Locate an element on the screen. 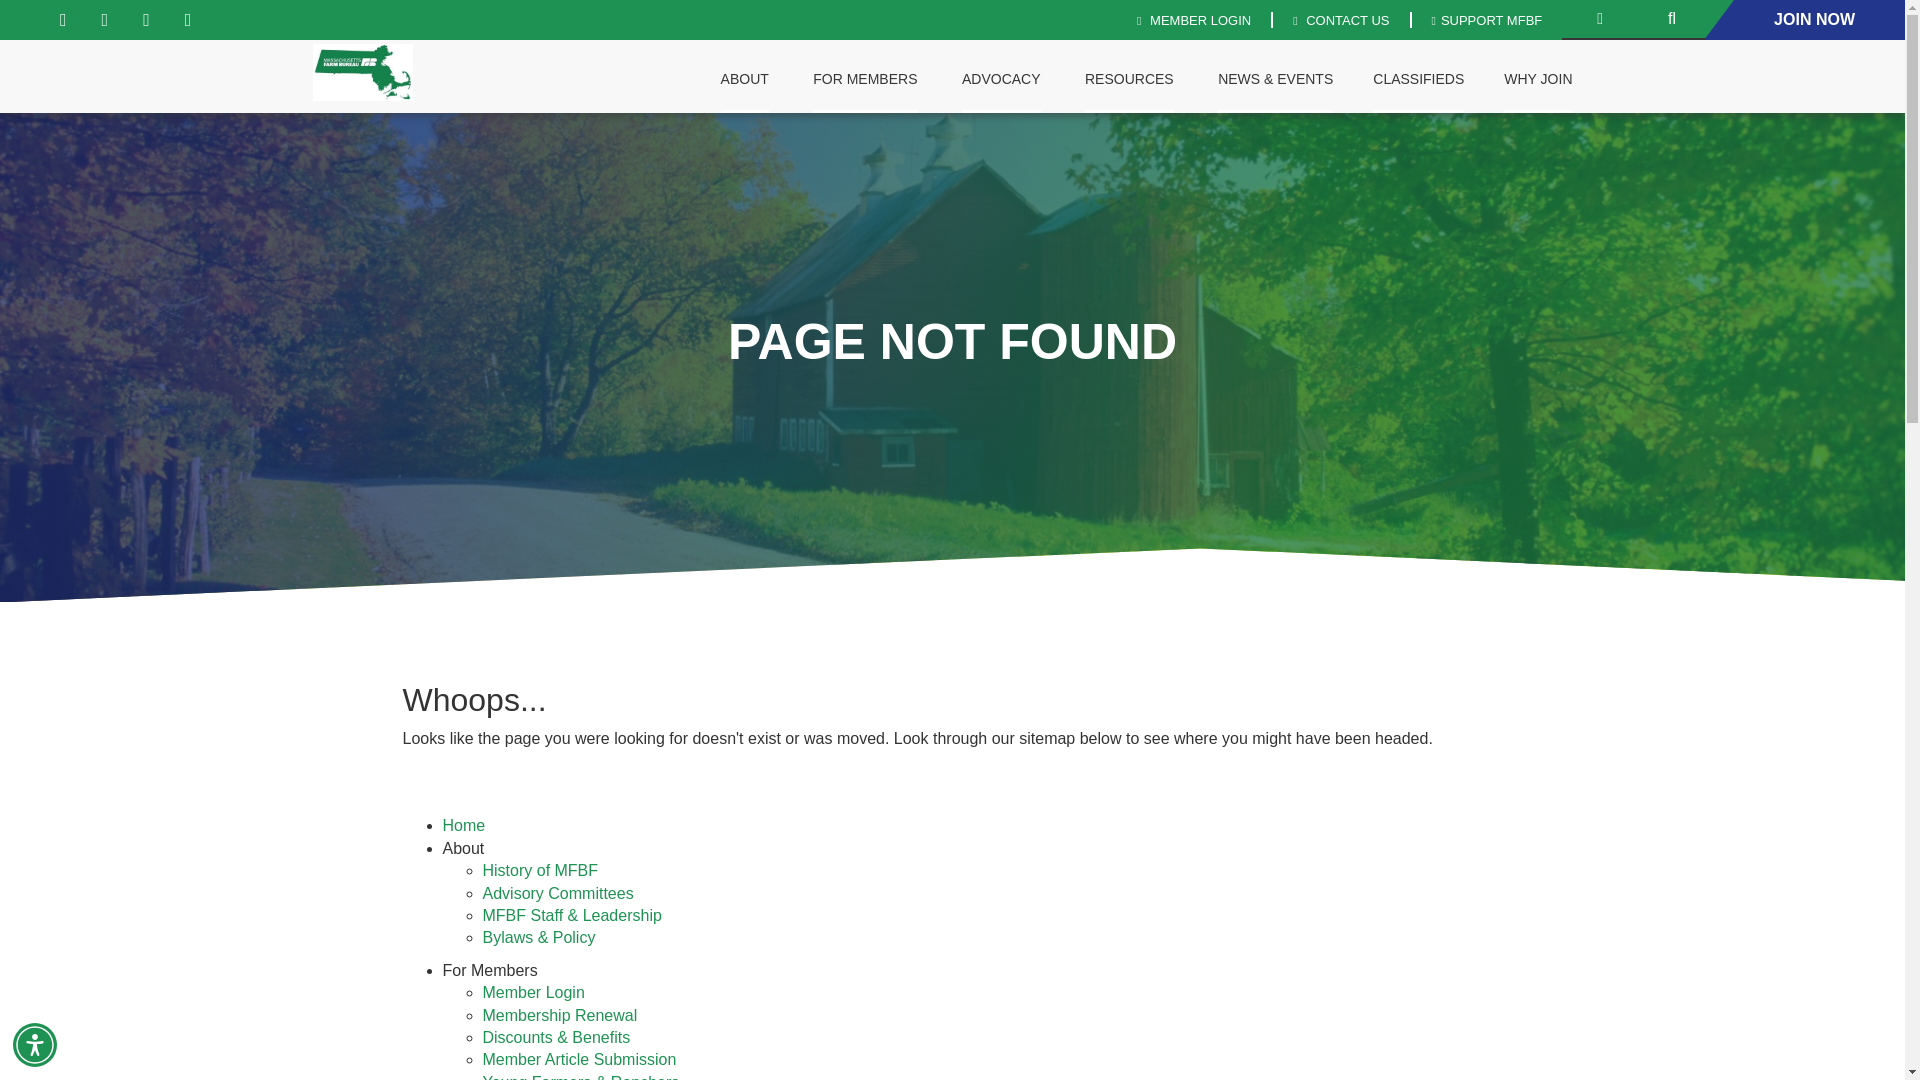 This screenshot has height=1080, width=1920. Accessibility Menu is located at coordinates (35, 1044).